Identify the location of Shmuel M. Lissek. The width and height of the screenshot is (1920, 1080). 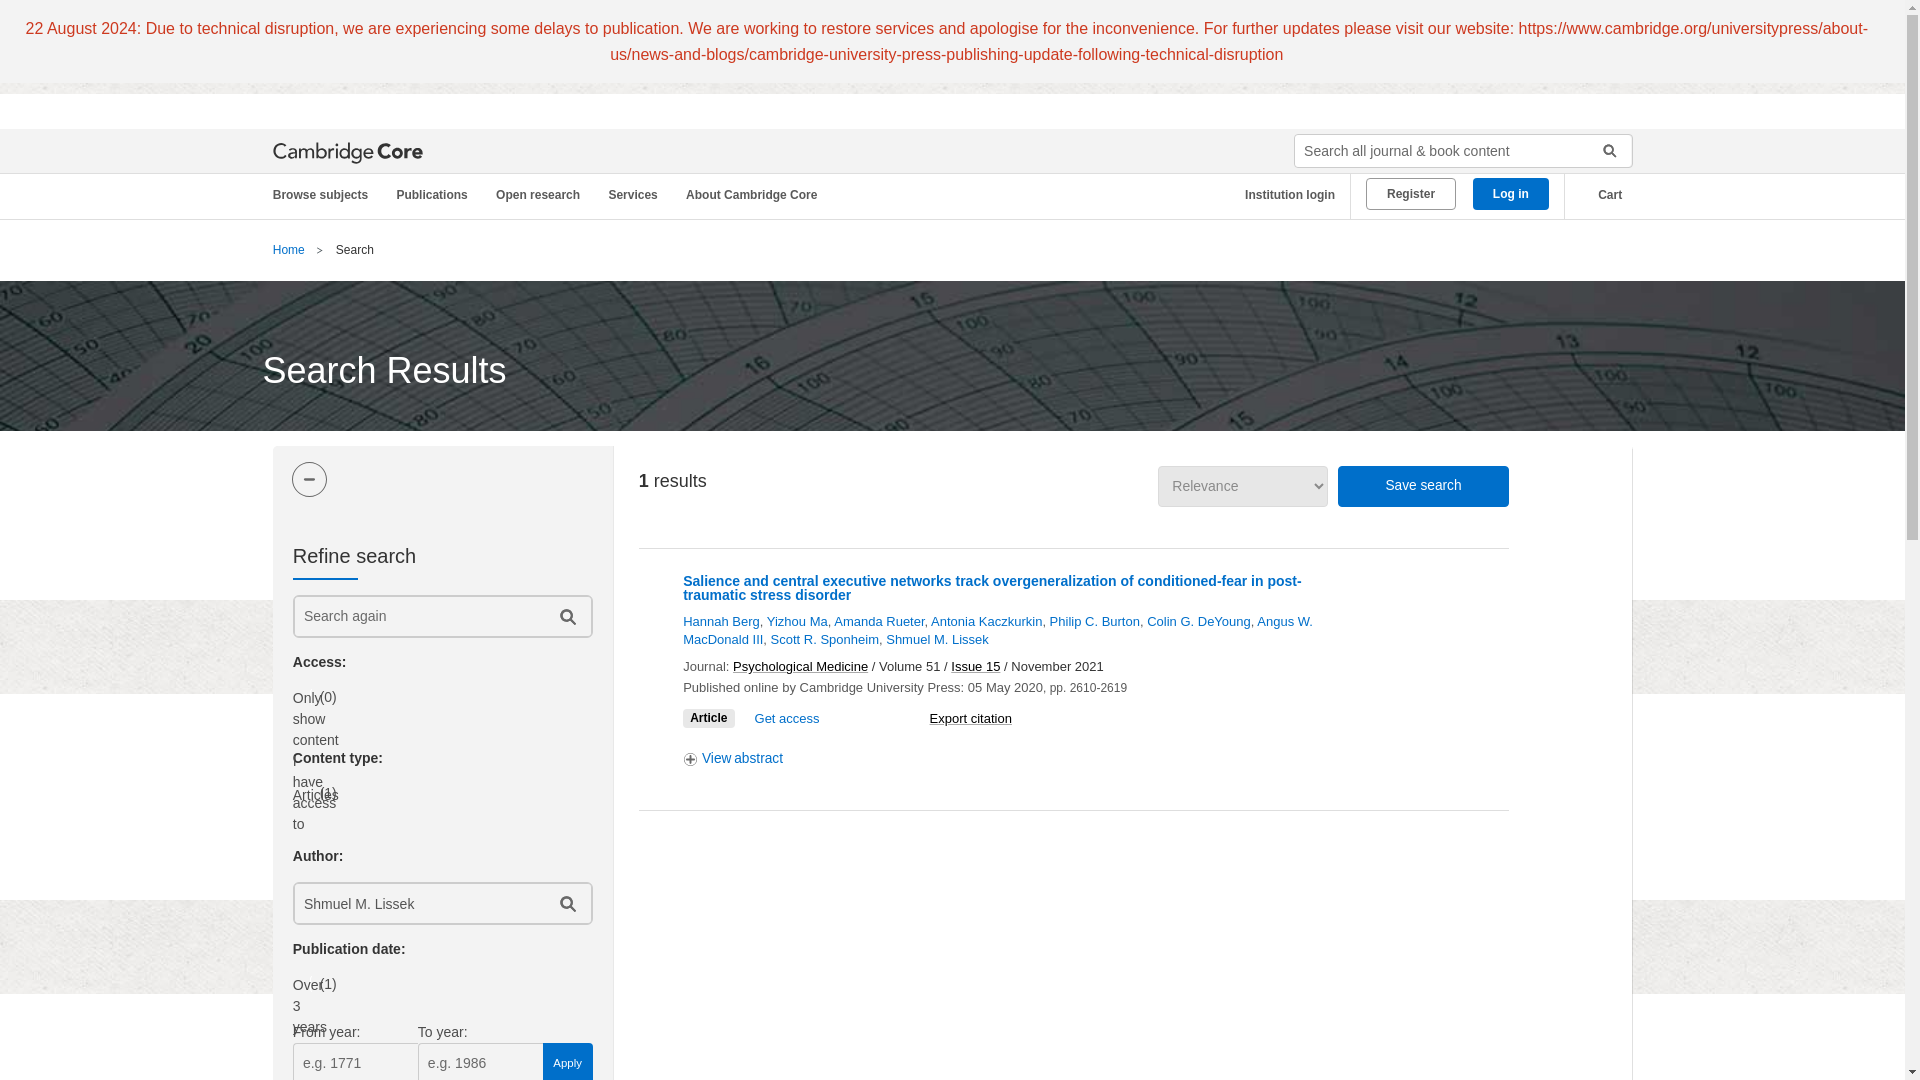
(417, 904).